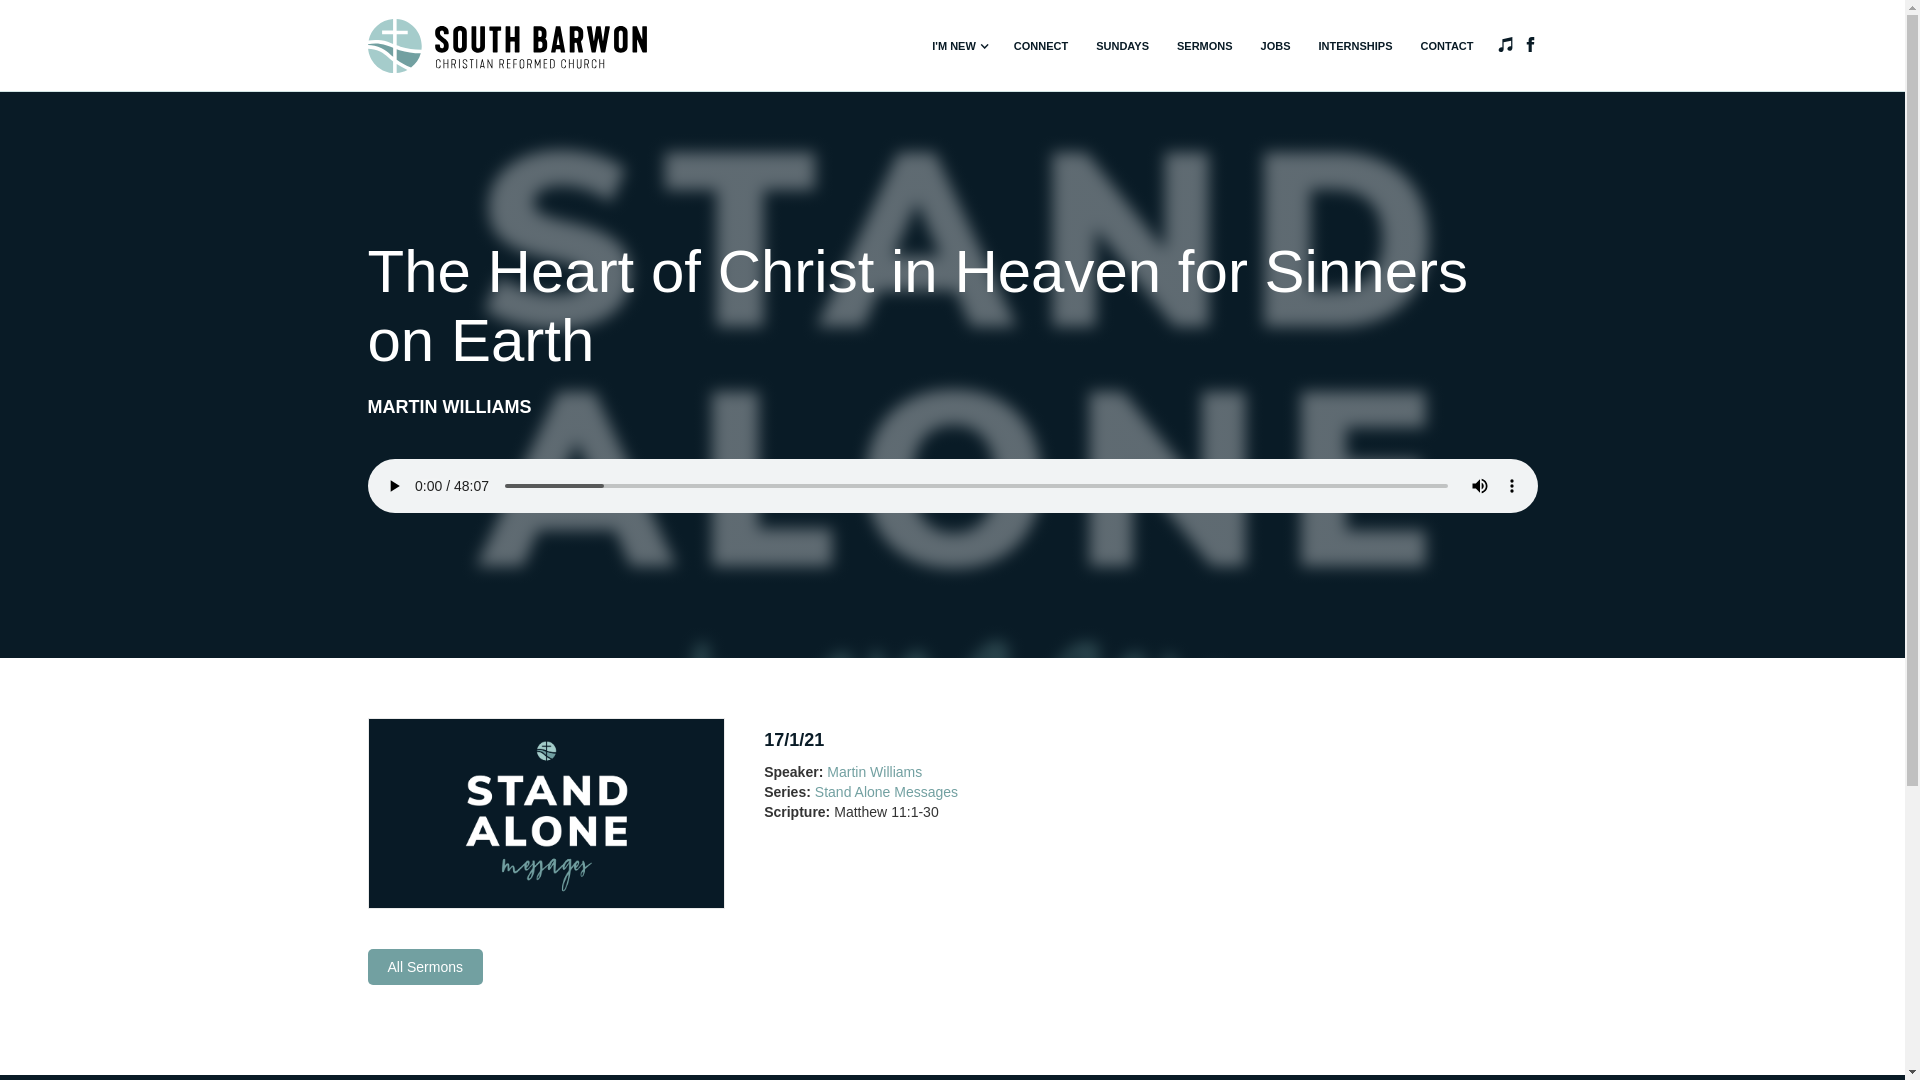  I want to click on Martin Williams, so click(874, 772).